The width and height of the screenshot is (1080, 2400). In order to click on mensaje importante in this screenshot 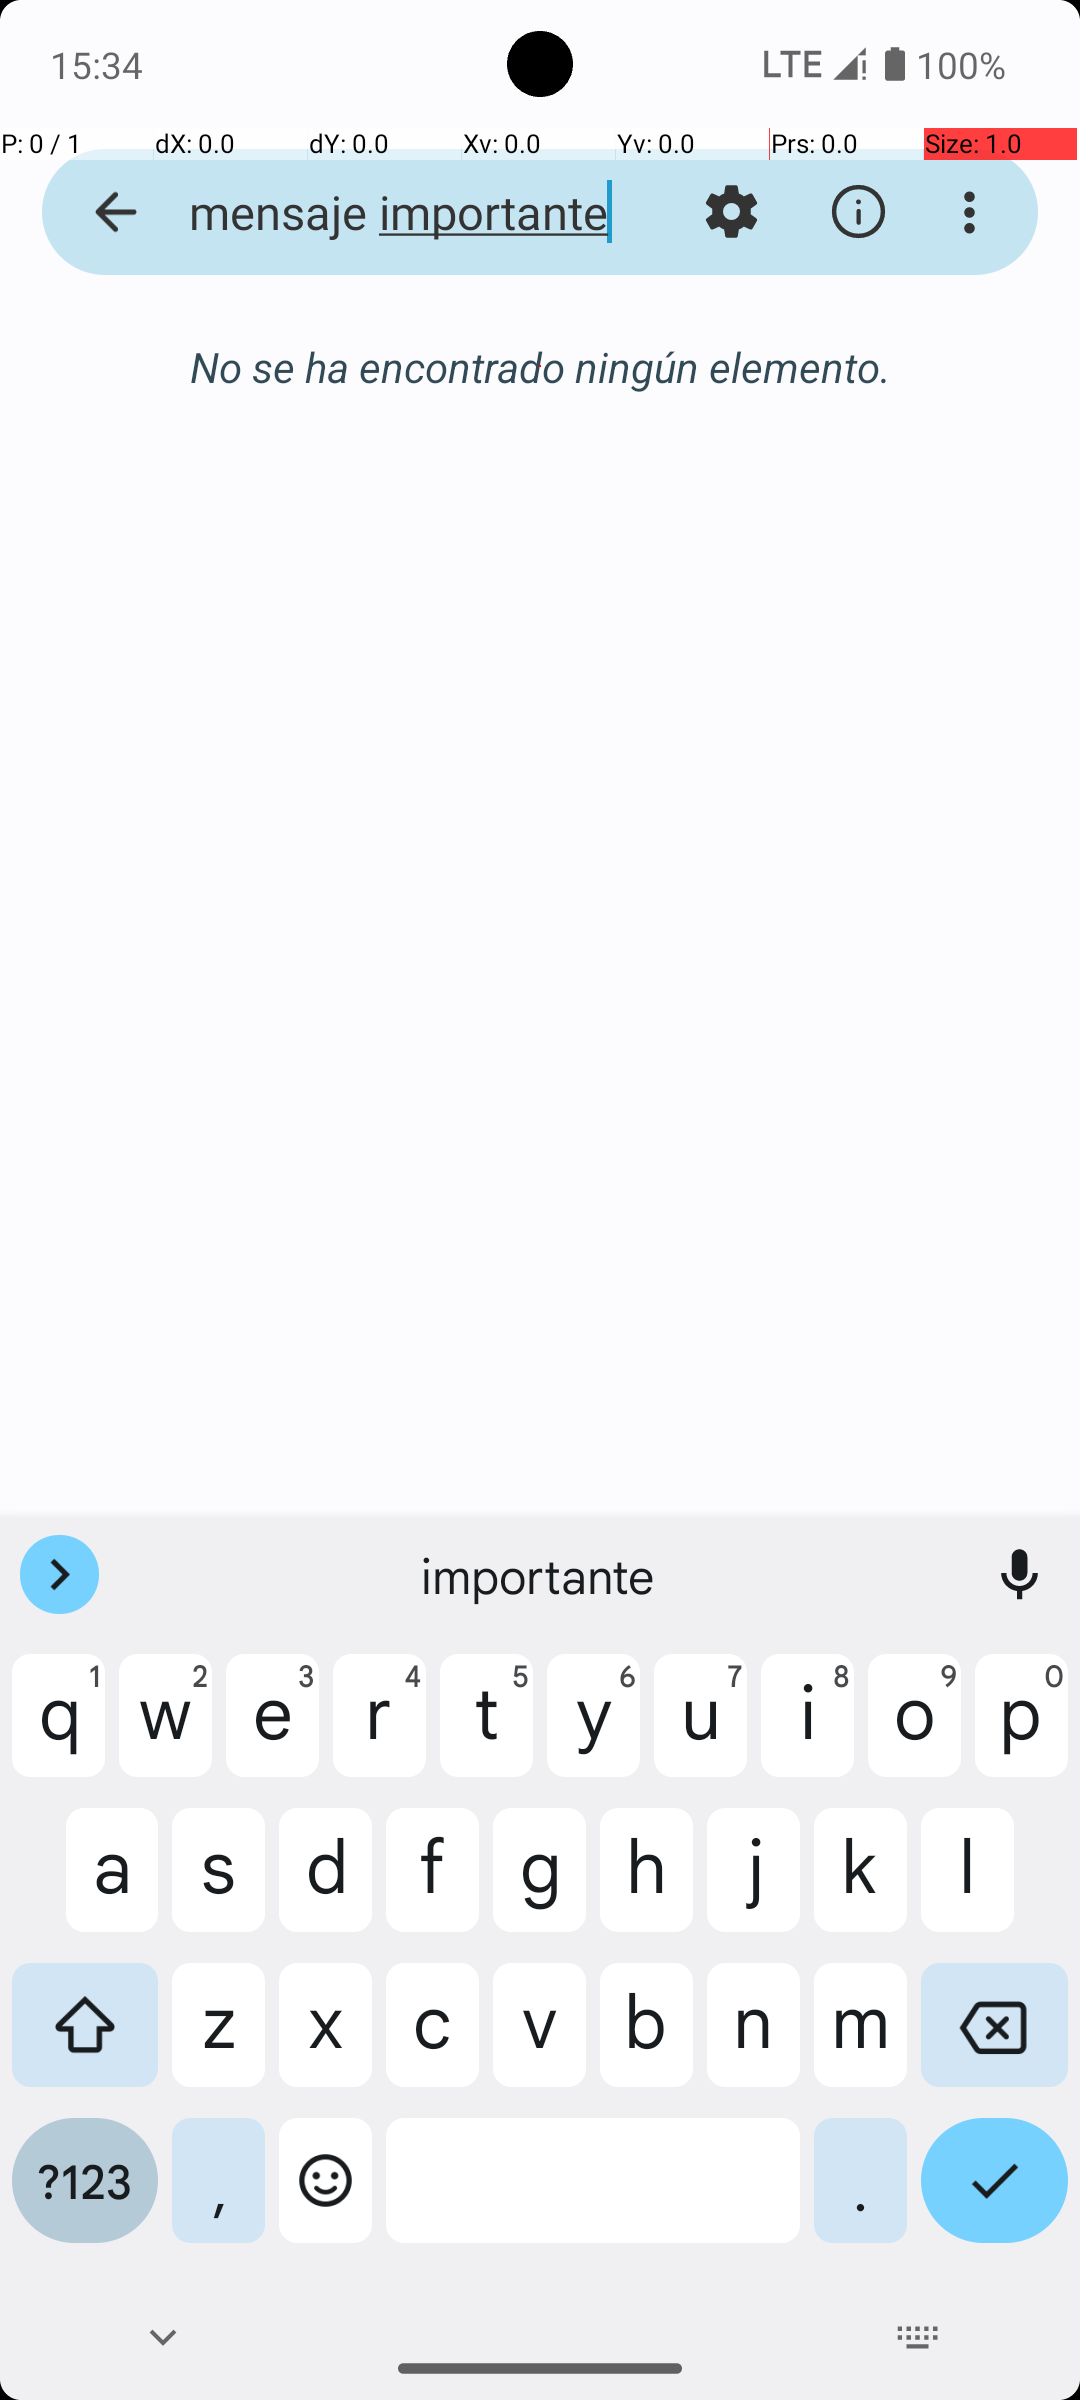, I will do `click(386, 212)`.